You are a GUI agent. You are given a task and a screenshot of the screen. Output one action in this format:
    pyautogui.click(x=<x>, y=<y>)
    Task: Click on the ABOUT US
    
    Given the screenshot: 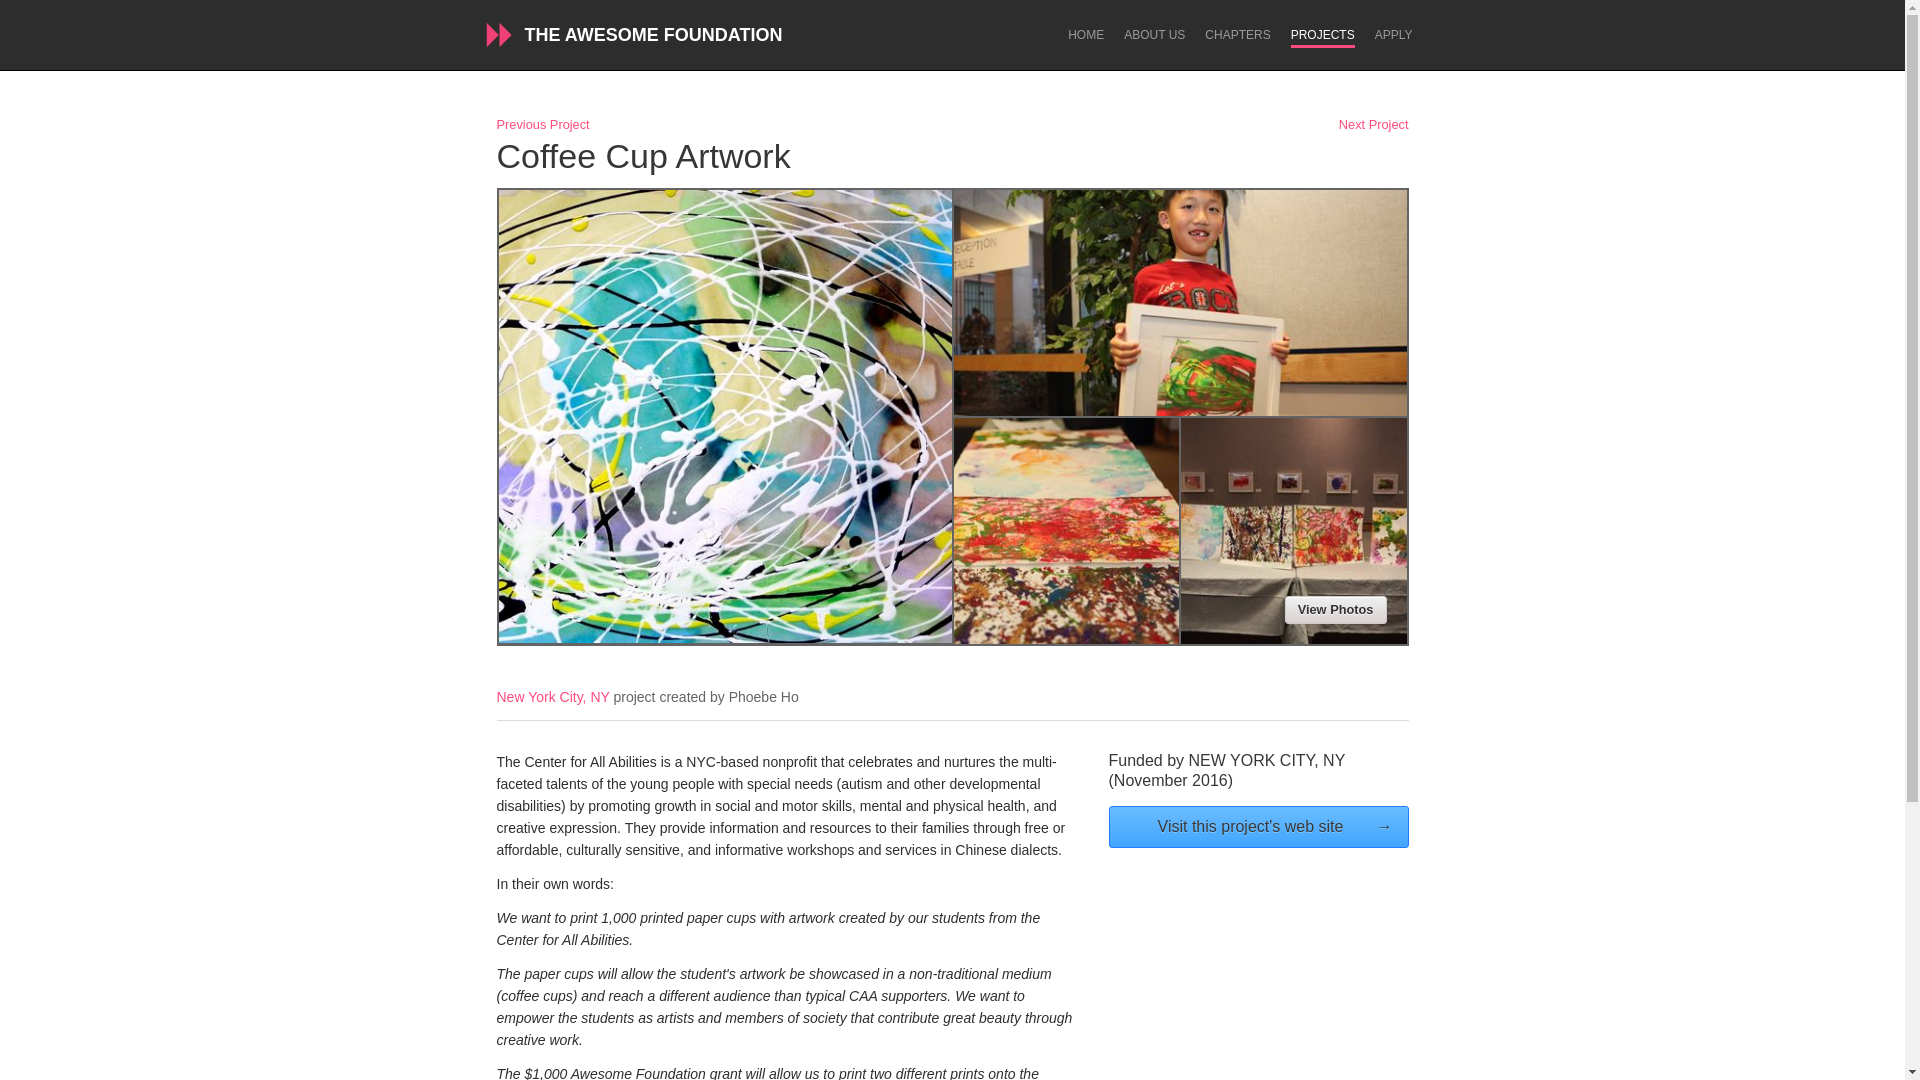 What is the action you would take?
    pyautogui.click(x=1154, y=36)
    